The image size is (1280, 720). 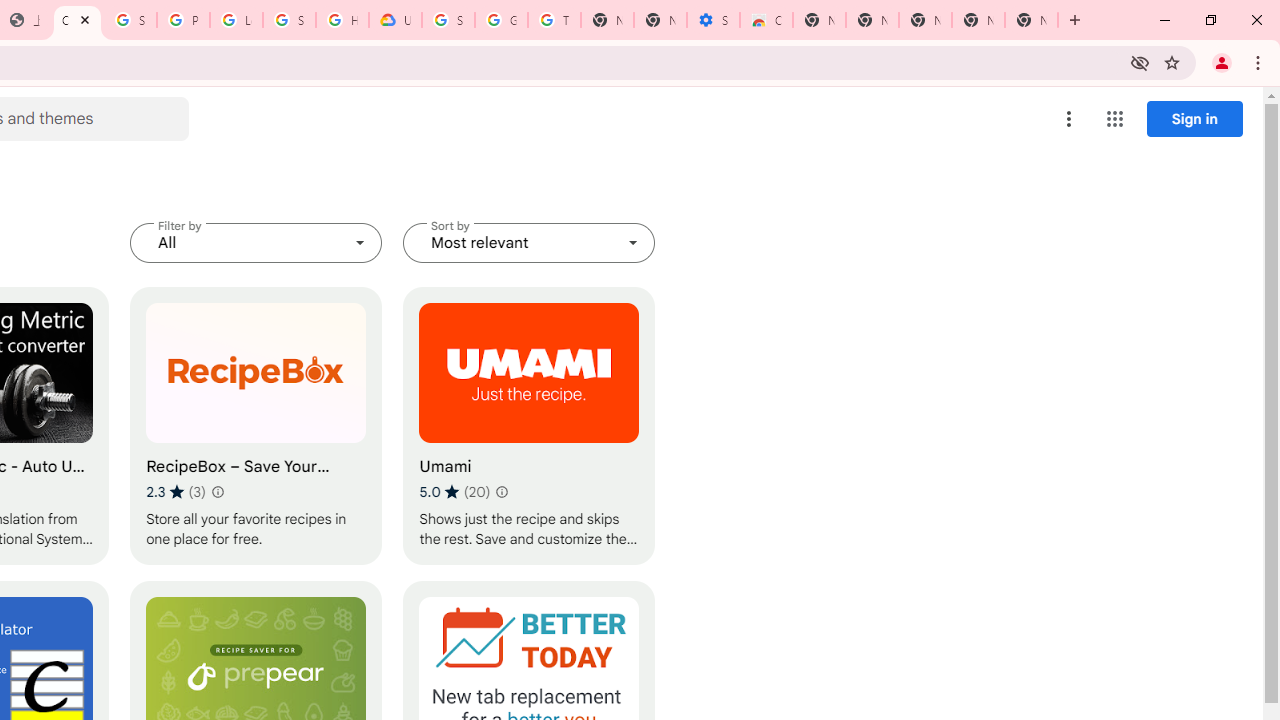 I want to click on Chrome Web Store - Accessibility extensions, so click(x=766, y=20).